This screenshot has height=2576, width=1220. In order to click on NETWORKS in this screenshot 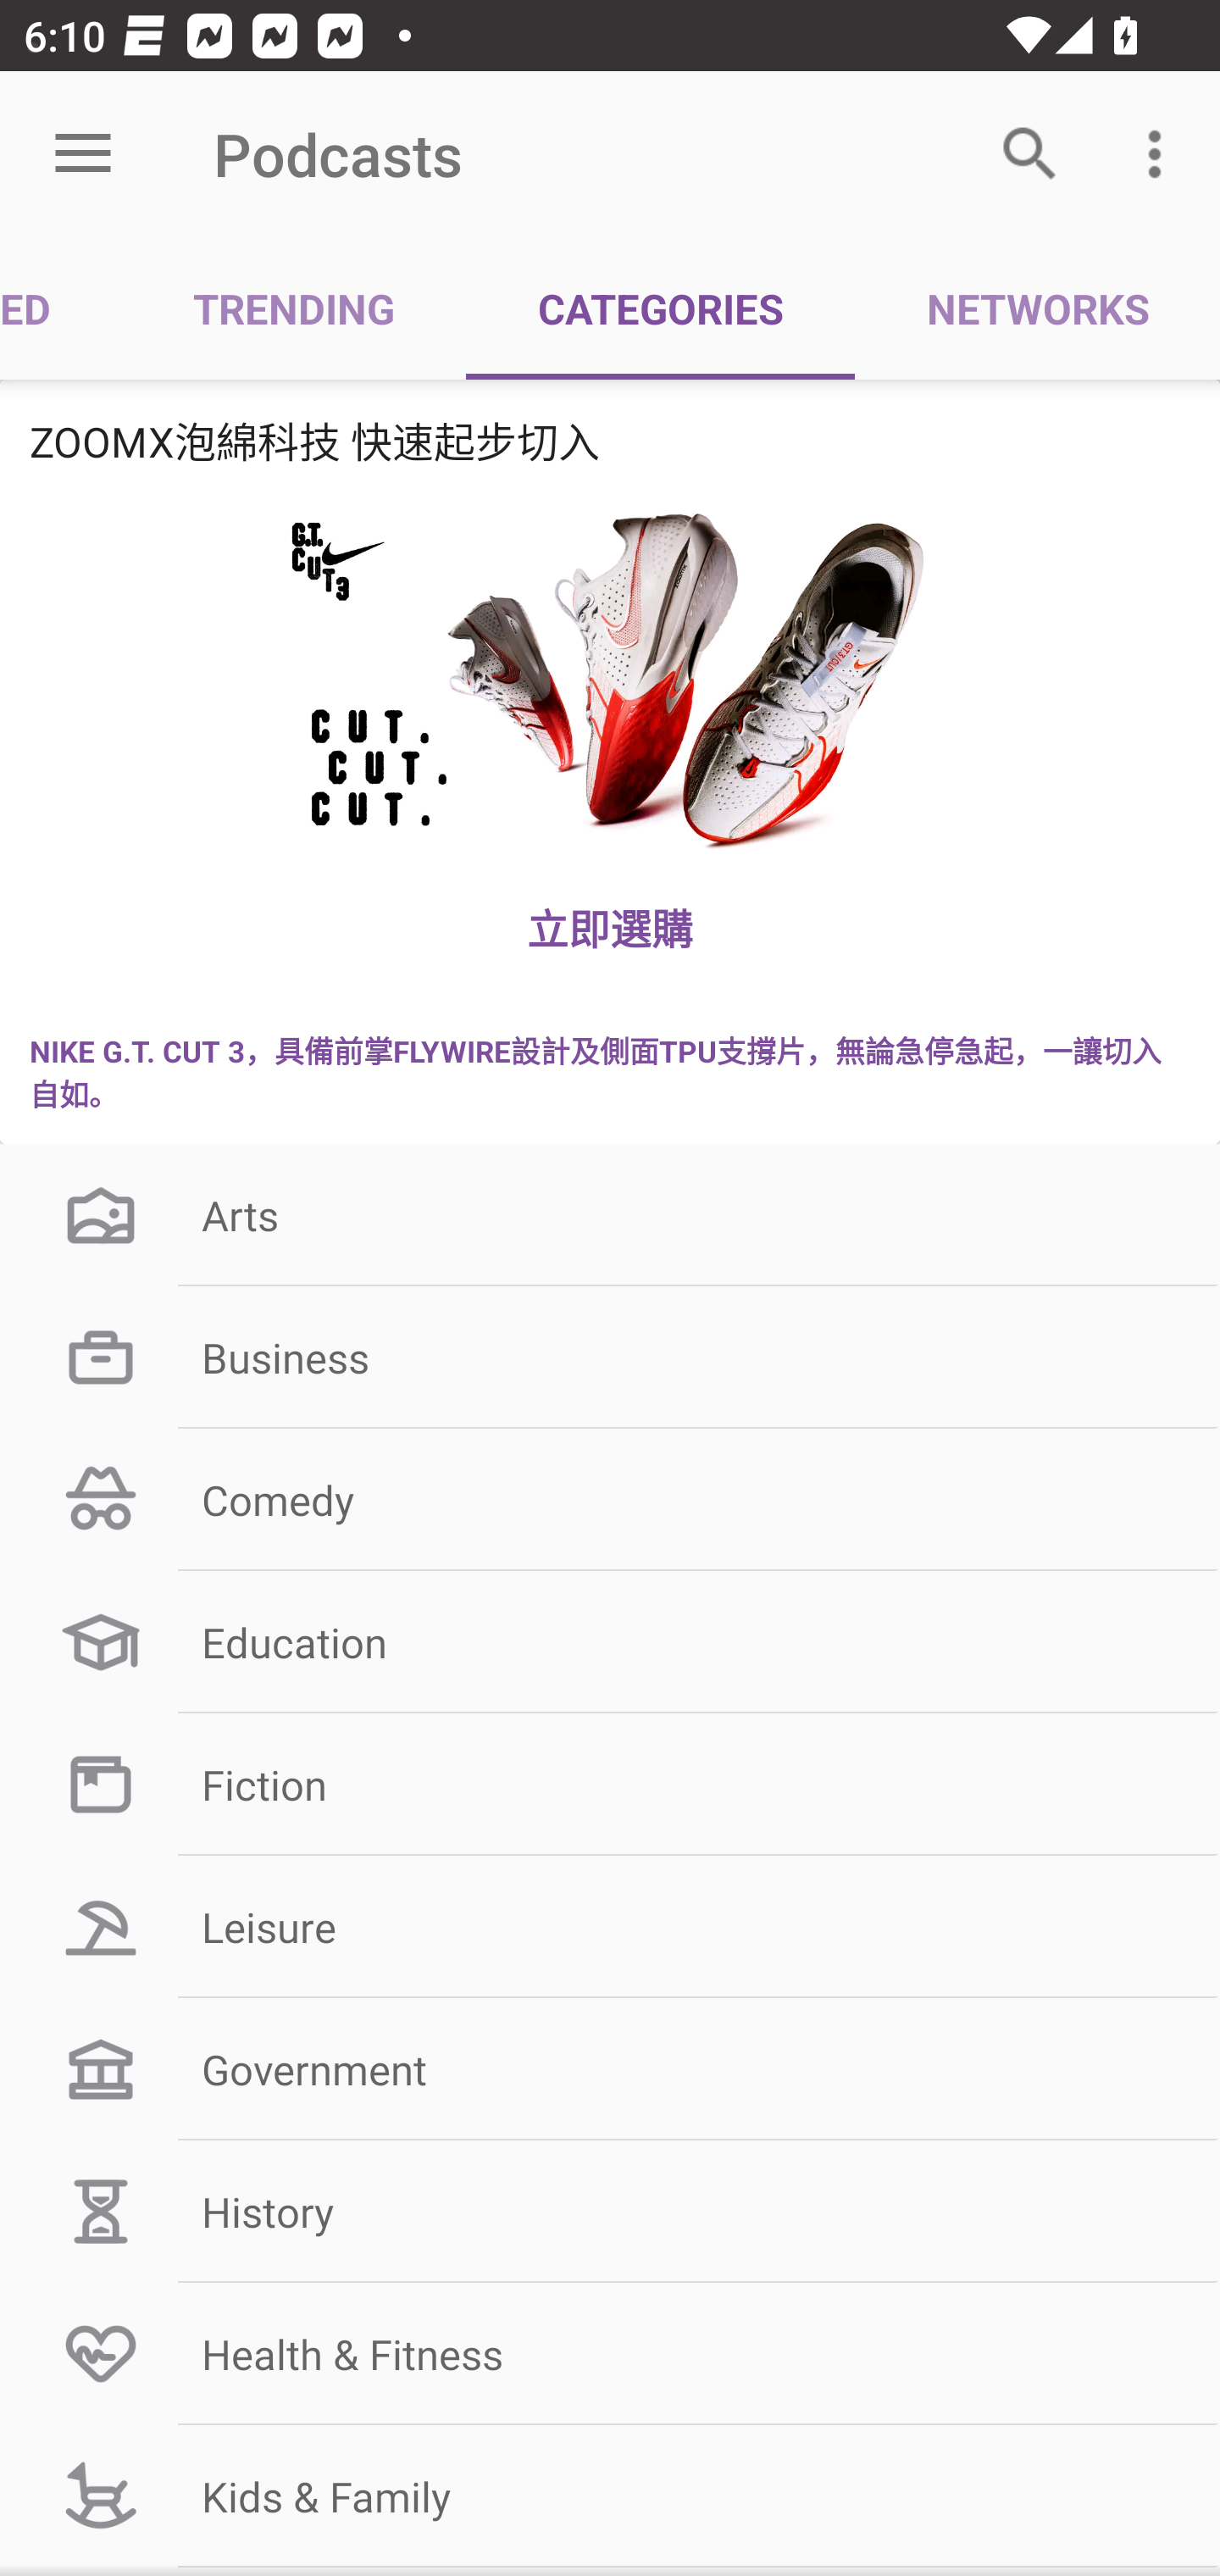, I will do `click(1037, 307)`.